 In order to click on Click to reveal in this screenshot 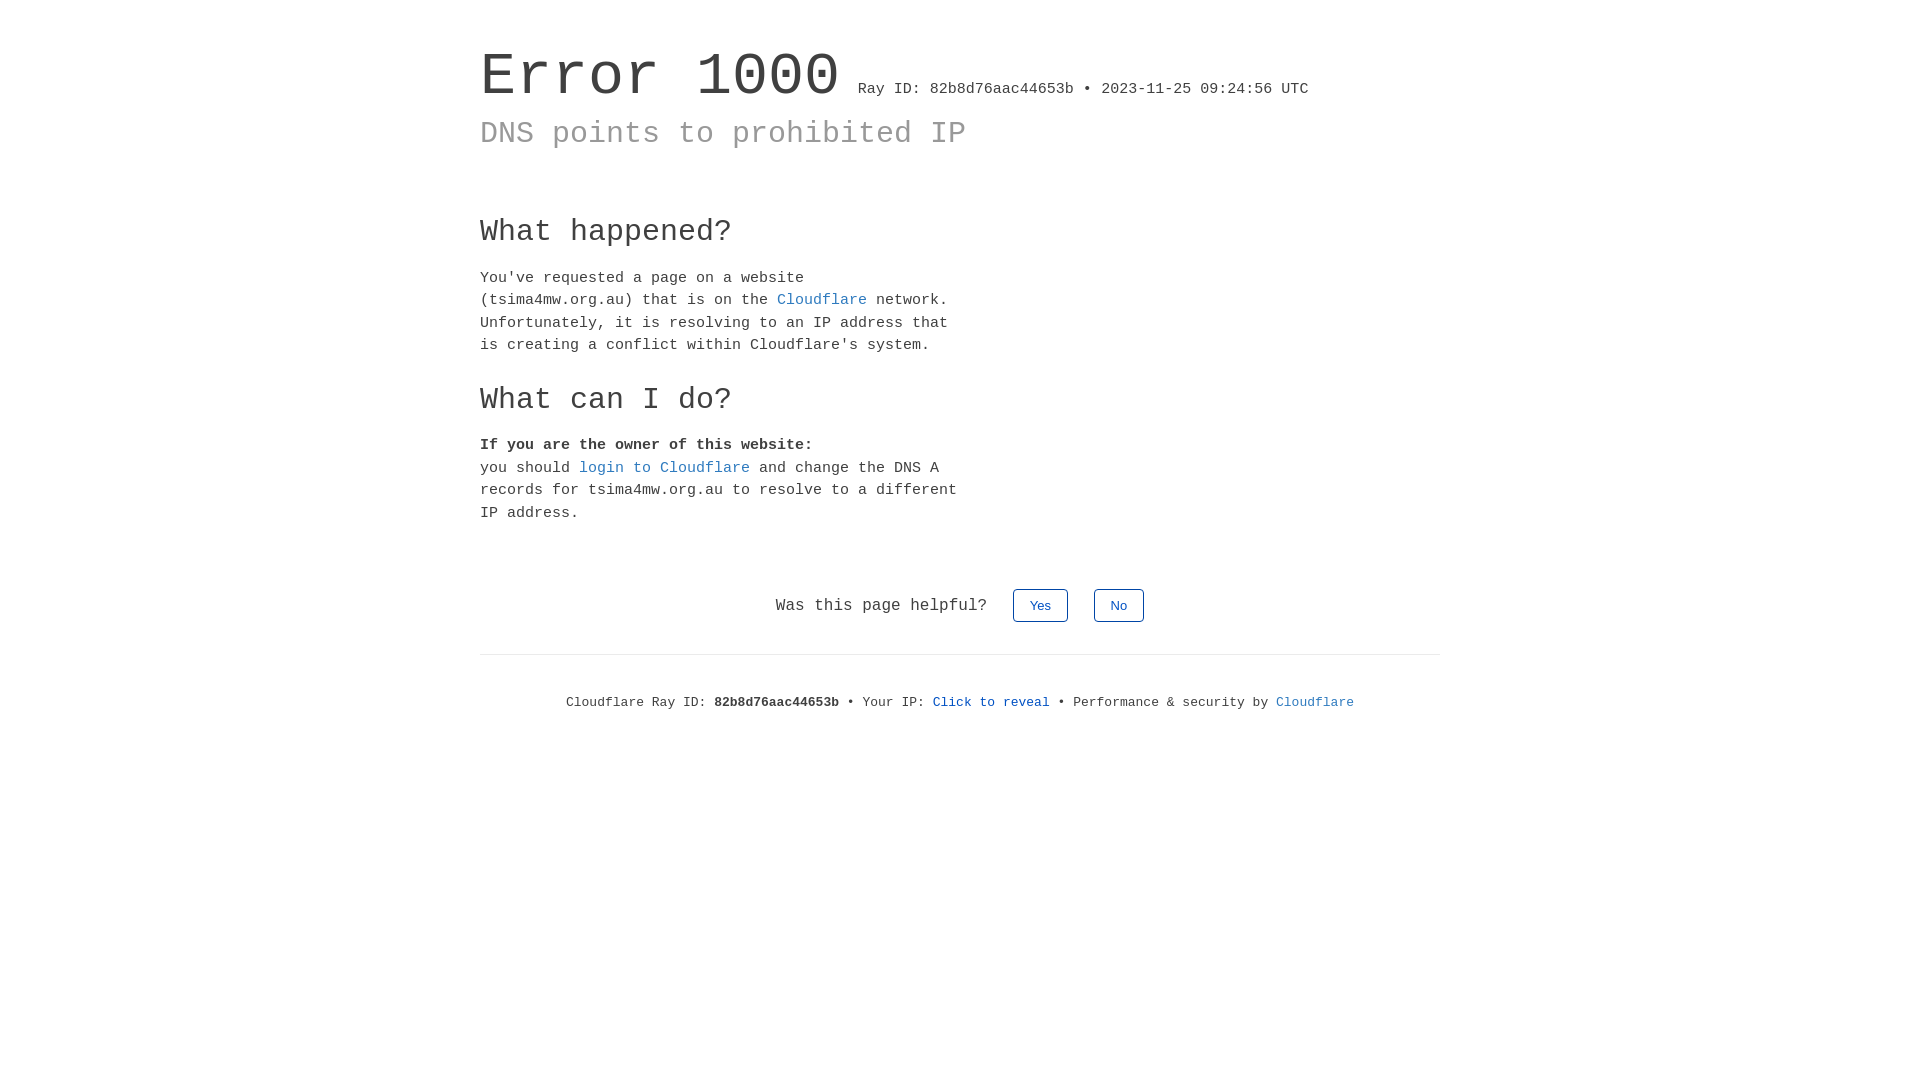, I will do `click(992, 702)`.